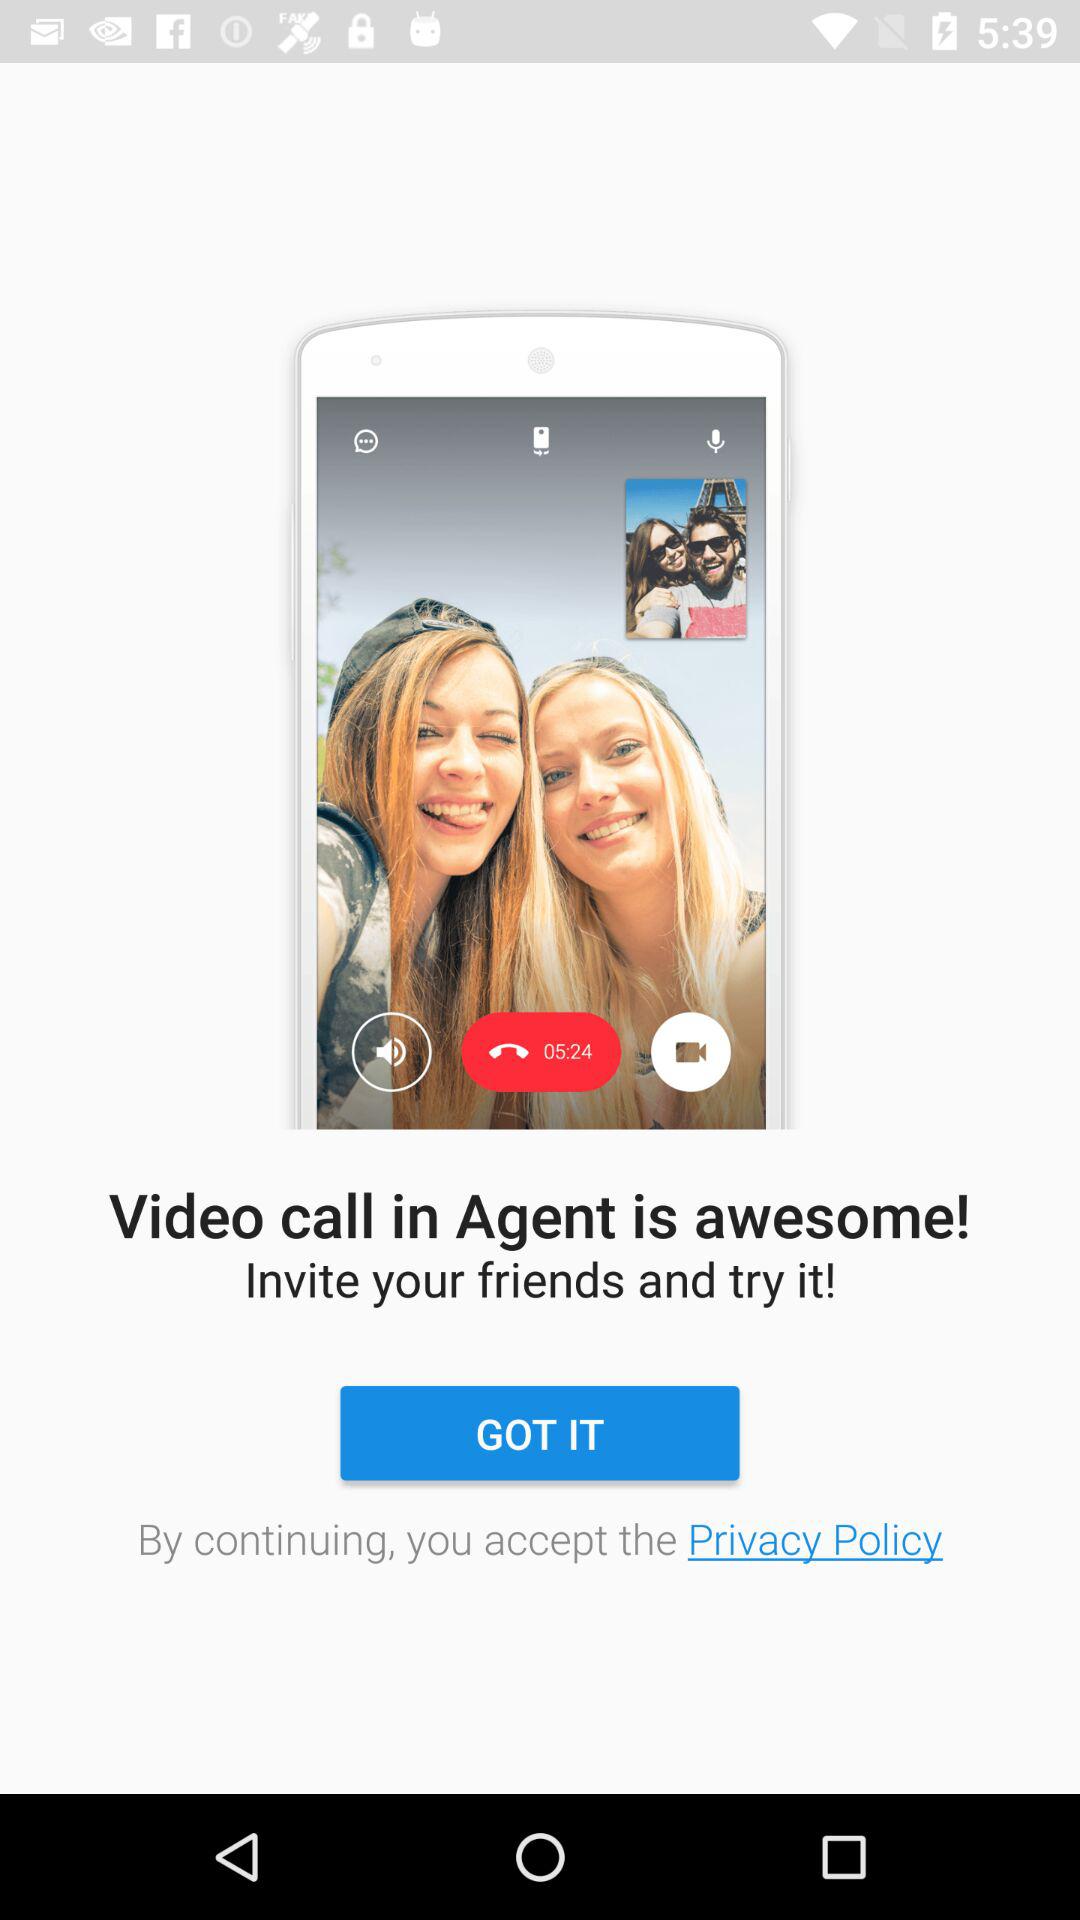  Describe the element at coordinates (539, 1433) in the screenshot. I see `flip until the got it icon` at that location.